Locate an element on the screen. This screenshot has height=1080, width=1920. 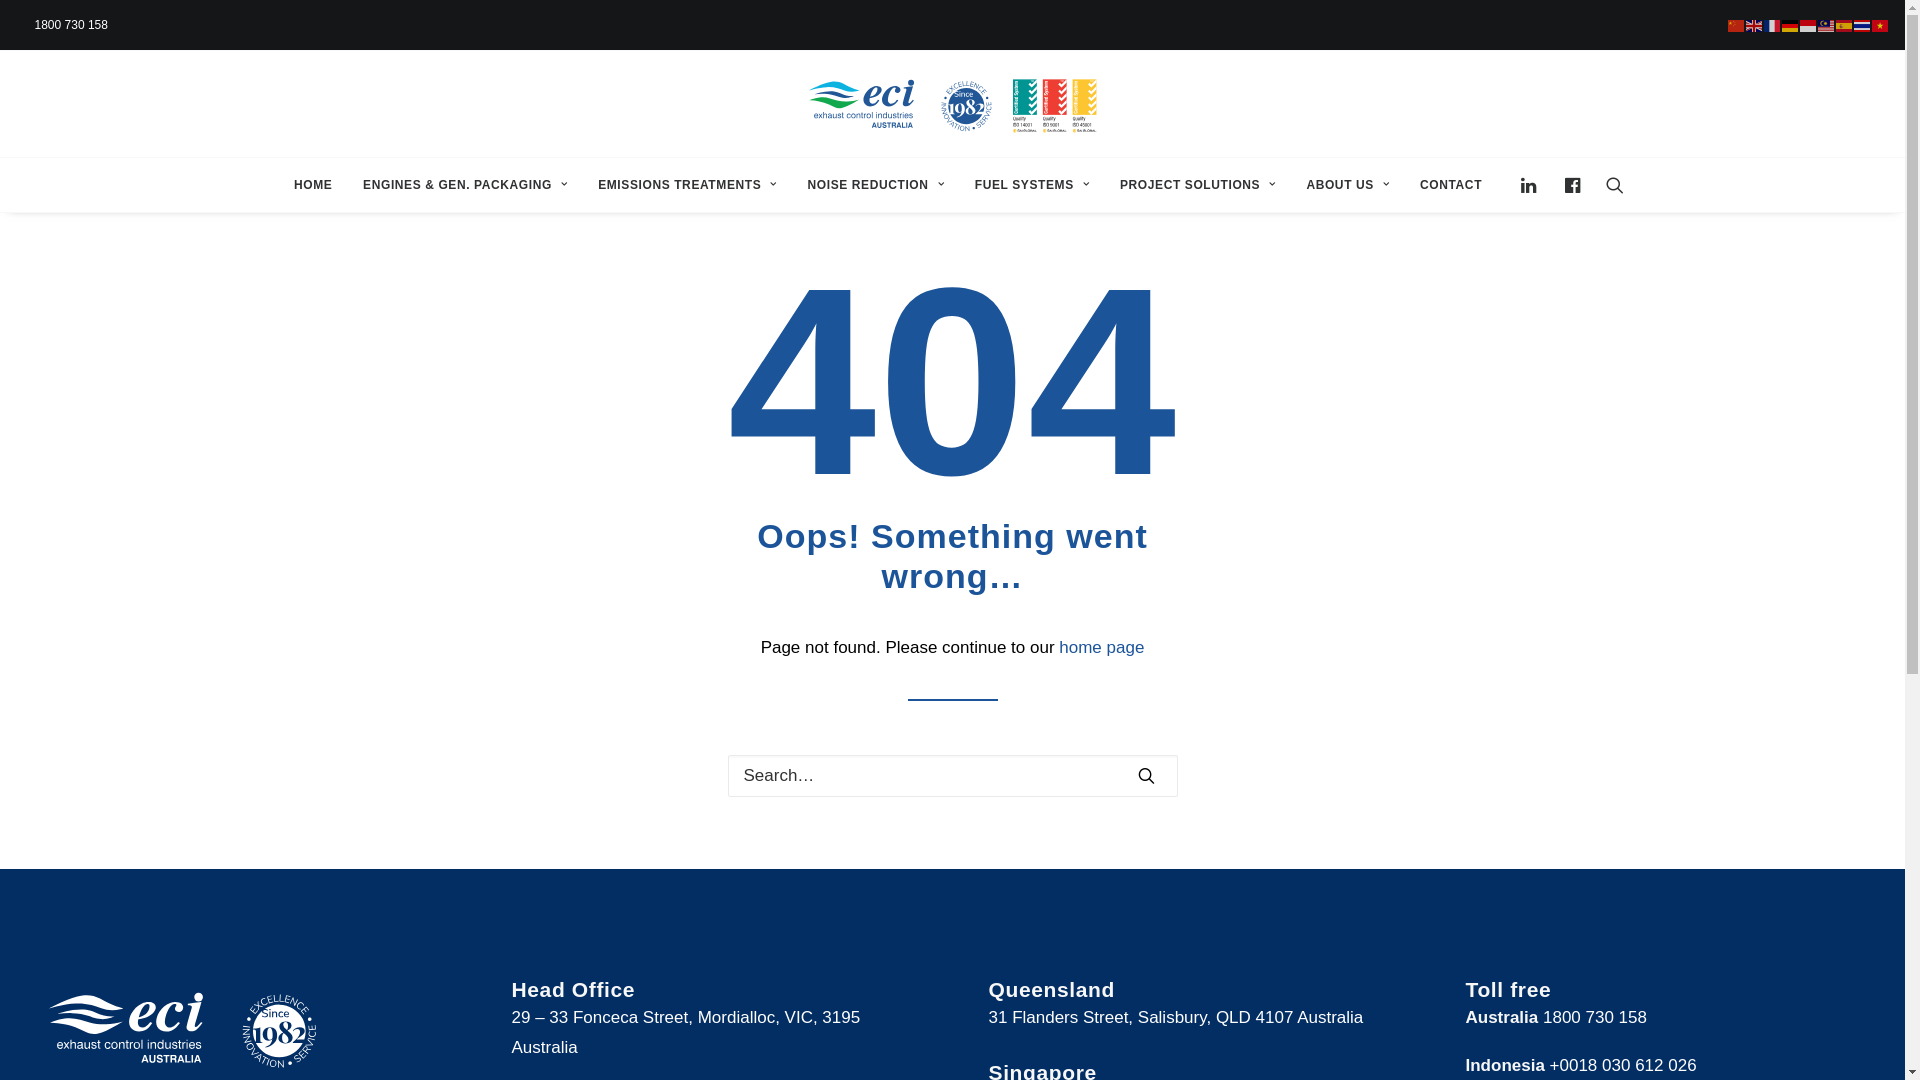
CONTACT is located at coordinates (1444, 185).